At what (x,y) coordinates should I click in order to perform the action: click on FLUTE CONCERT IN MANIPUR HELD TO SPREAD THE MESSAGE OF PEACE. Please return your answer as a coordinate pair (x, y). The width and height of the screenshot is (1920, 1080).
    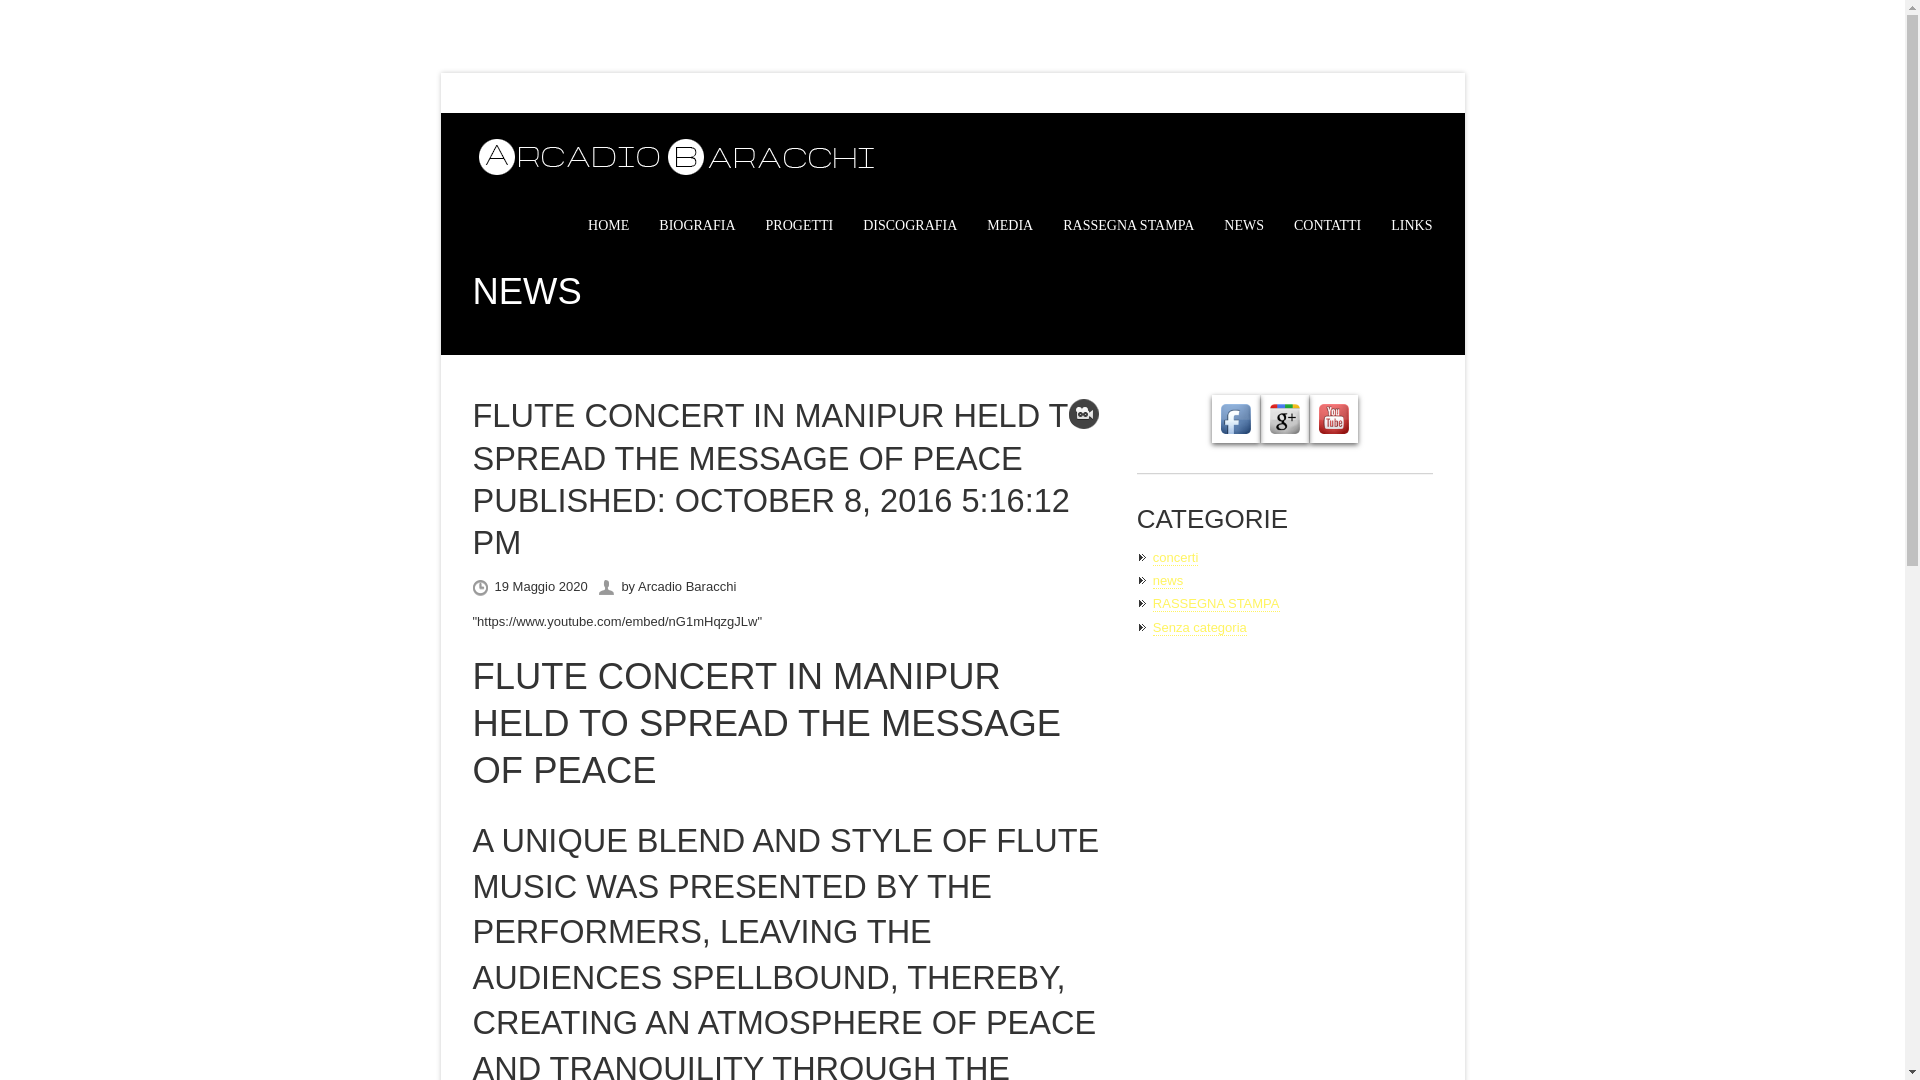
    Looking at the image, I should click on (766, 723).